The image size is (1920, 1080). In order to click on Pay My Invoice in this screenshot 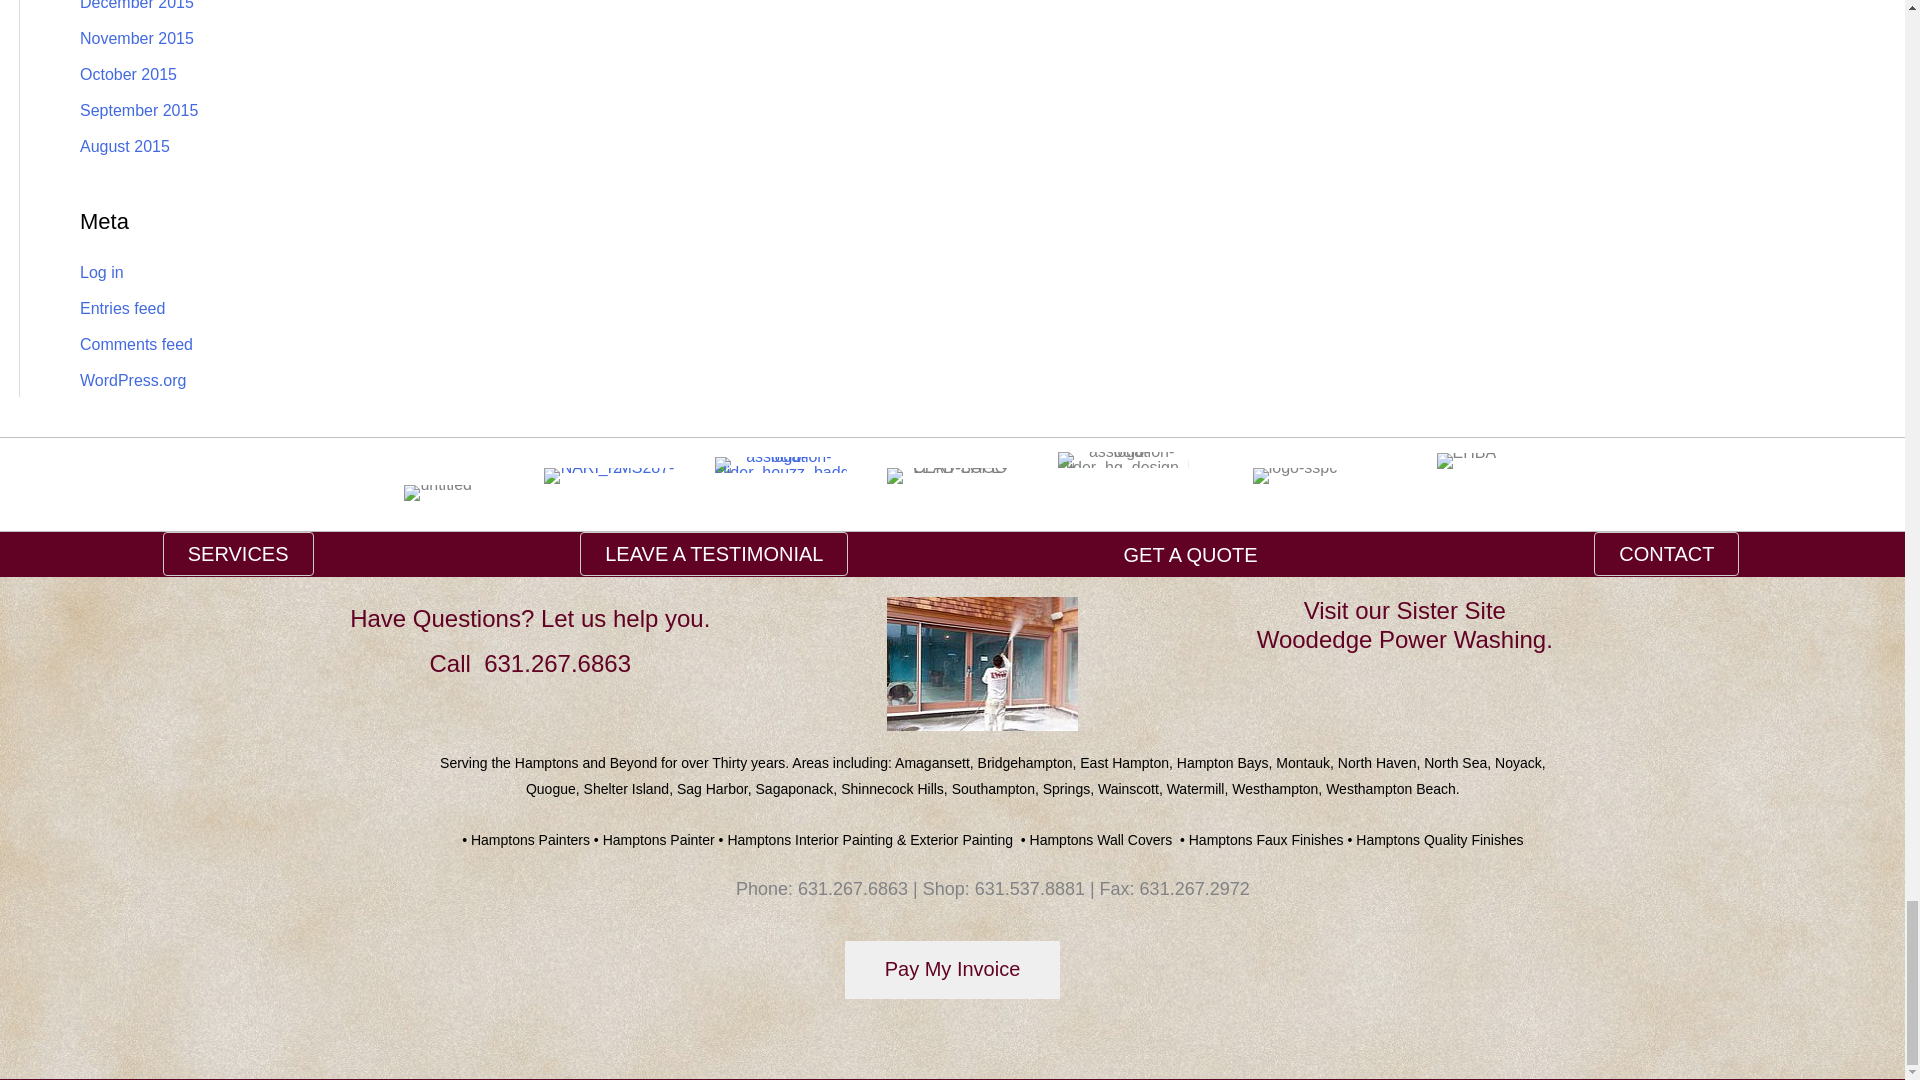, I will do `click(952, 968)`.